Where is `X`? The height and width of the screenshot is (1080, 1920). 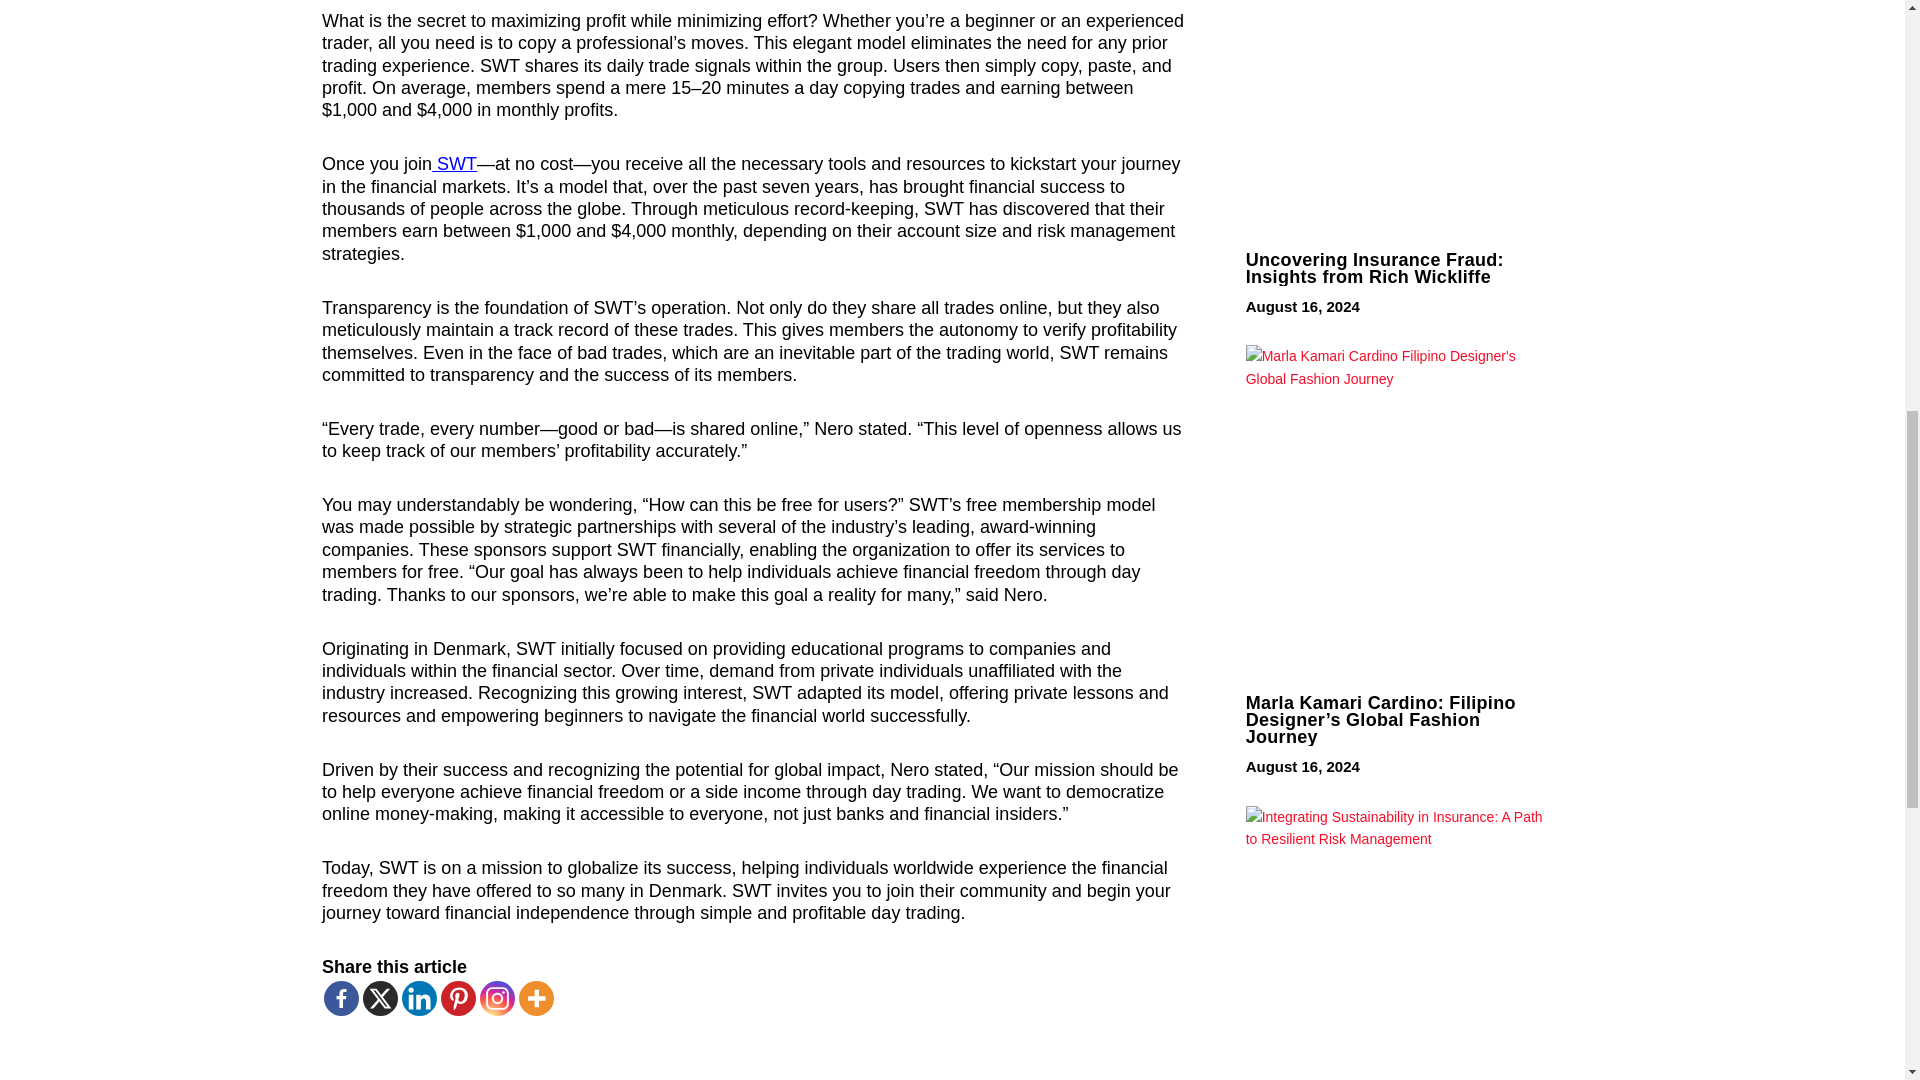
X is located at coordinates (380, 998).